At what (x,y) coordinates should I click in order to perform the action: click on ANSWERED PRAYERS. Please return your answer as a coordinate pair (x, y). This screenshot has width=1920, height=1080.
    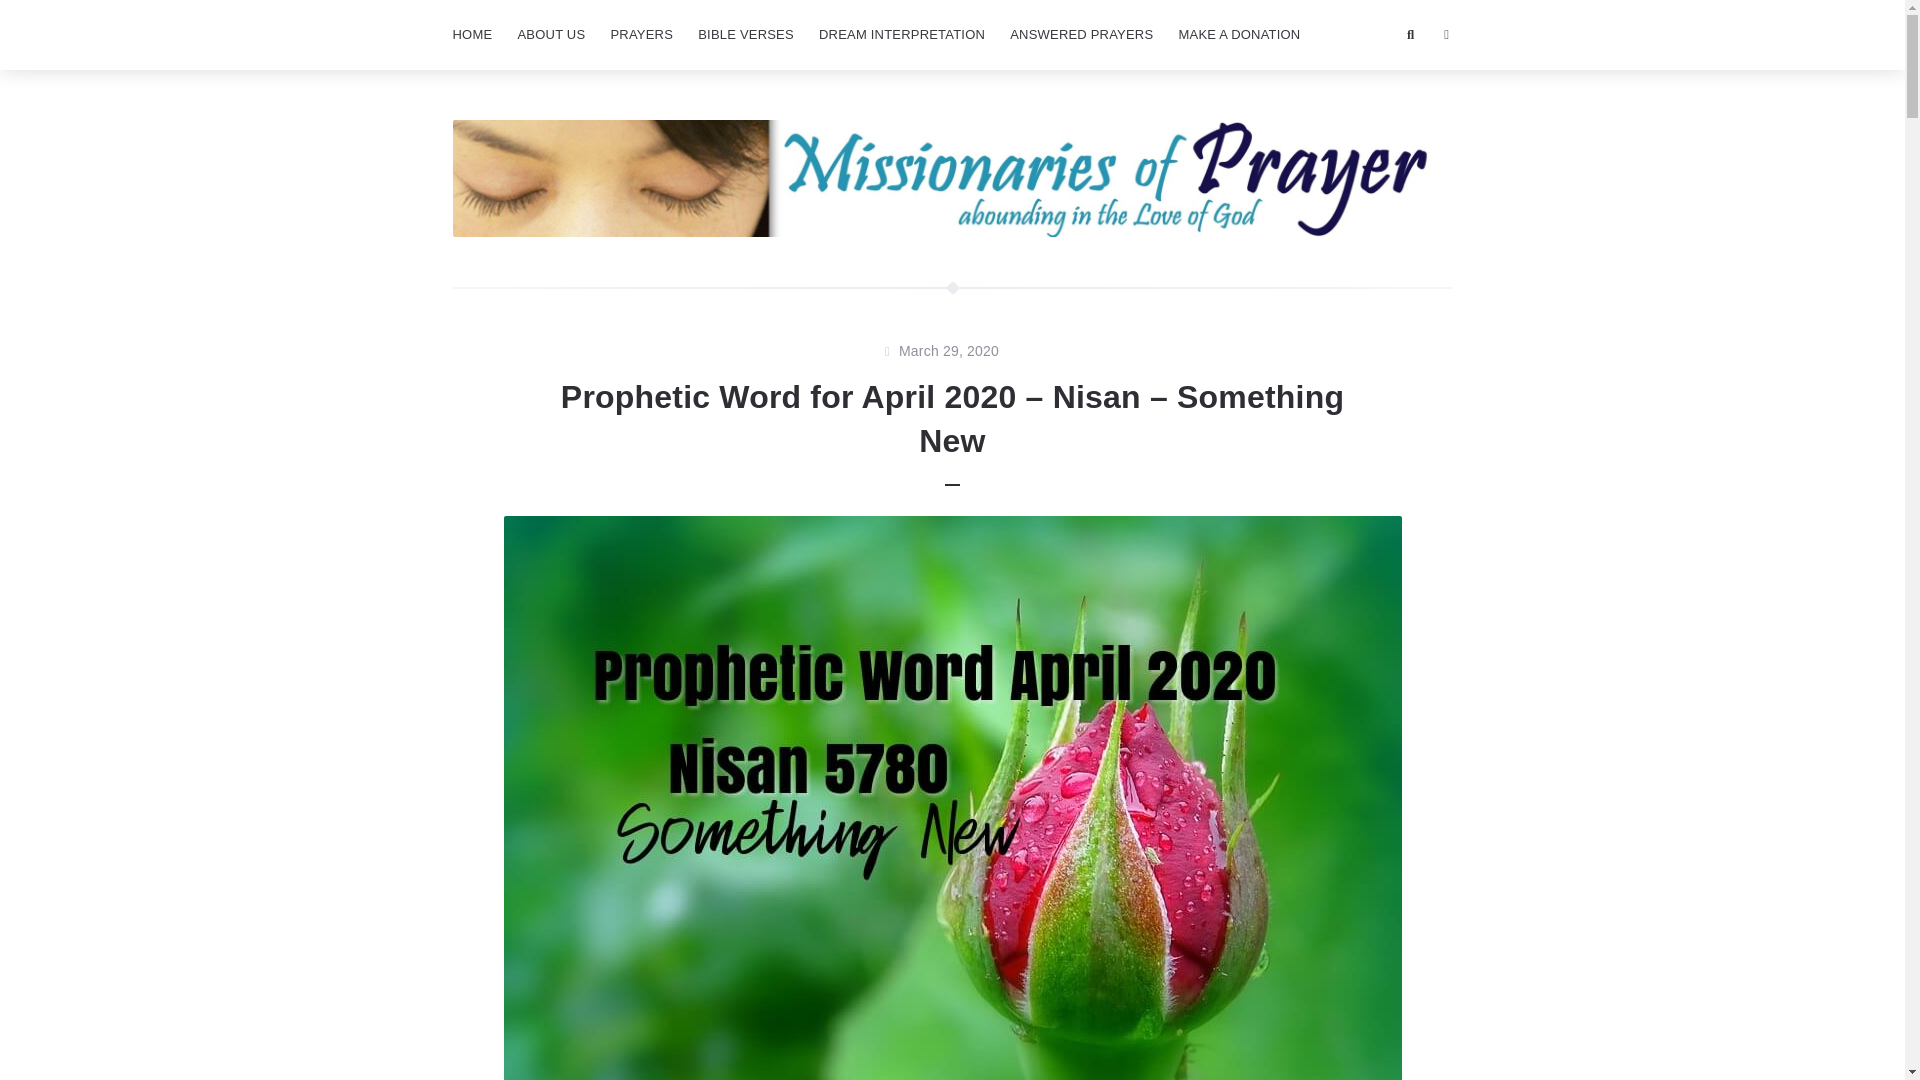
    Looking at the image, I should click on (1082, 35).